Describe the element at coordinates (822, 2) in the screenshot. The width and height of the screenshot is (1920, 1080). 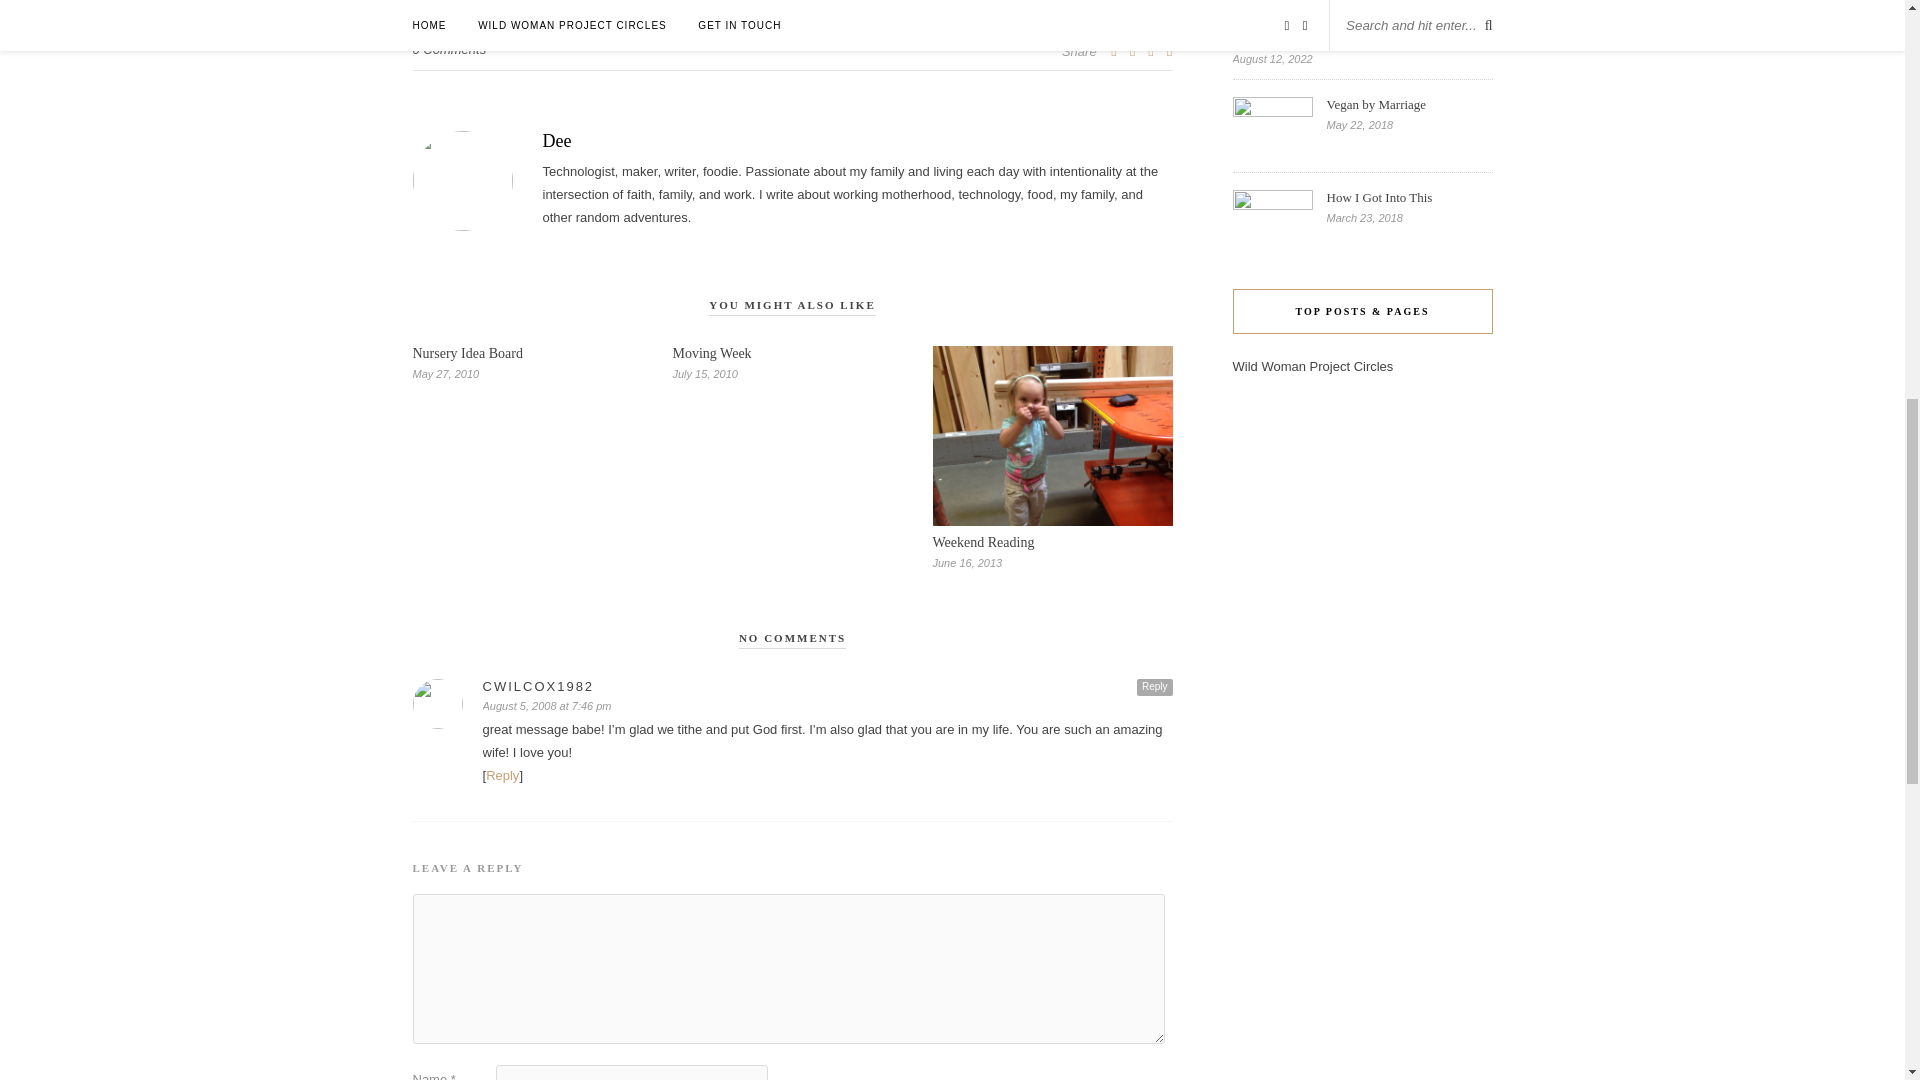
I see `NEW LIFE CHURCH` at that location.